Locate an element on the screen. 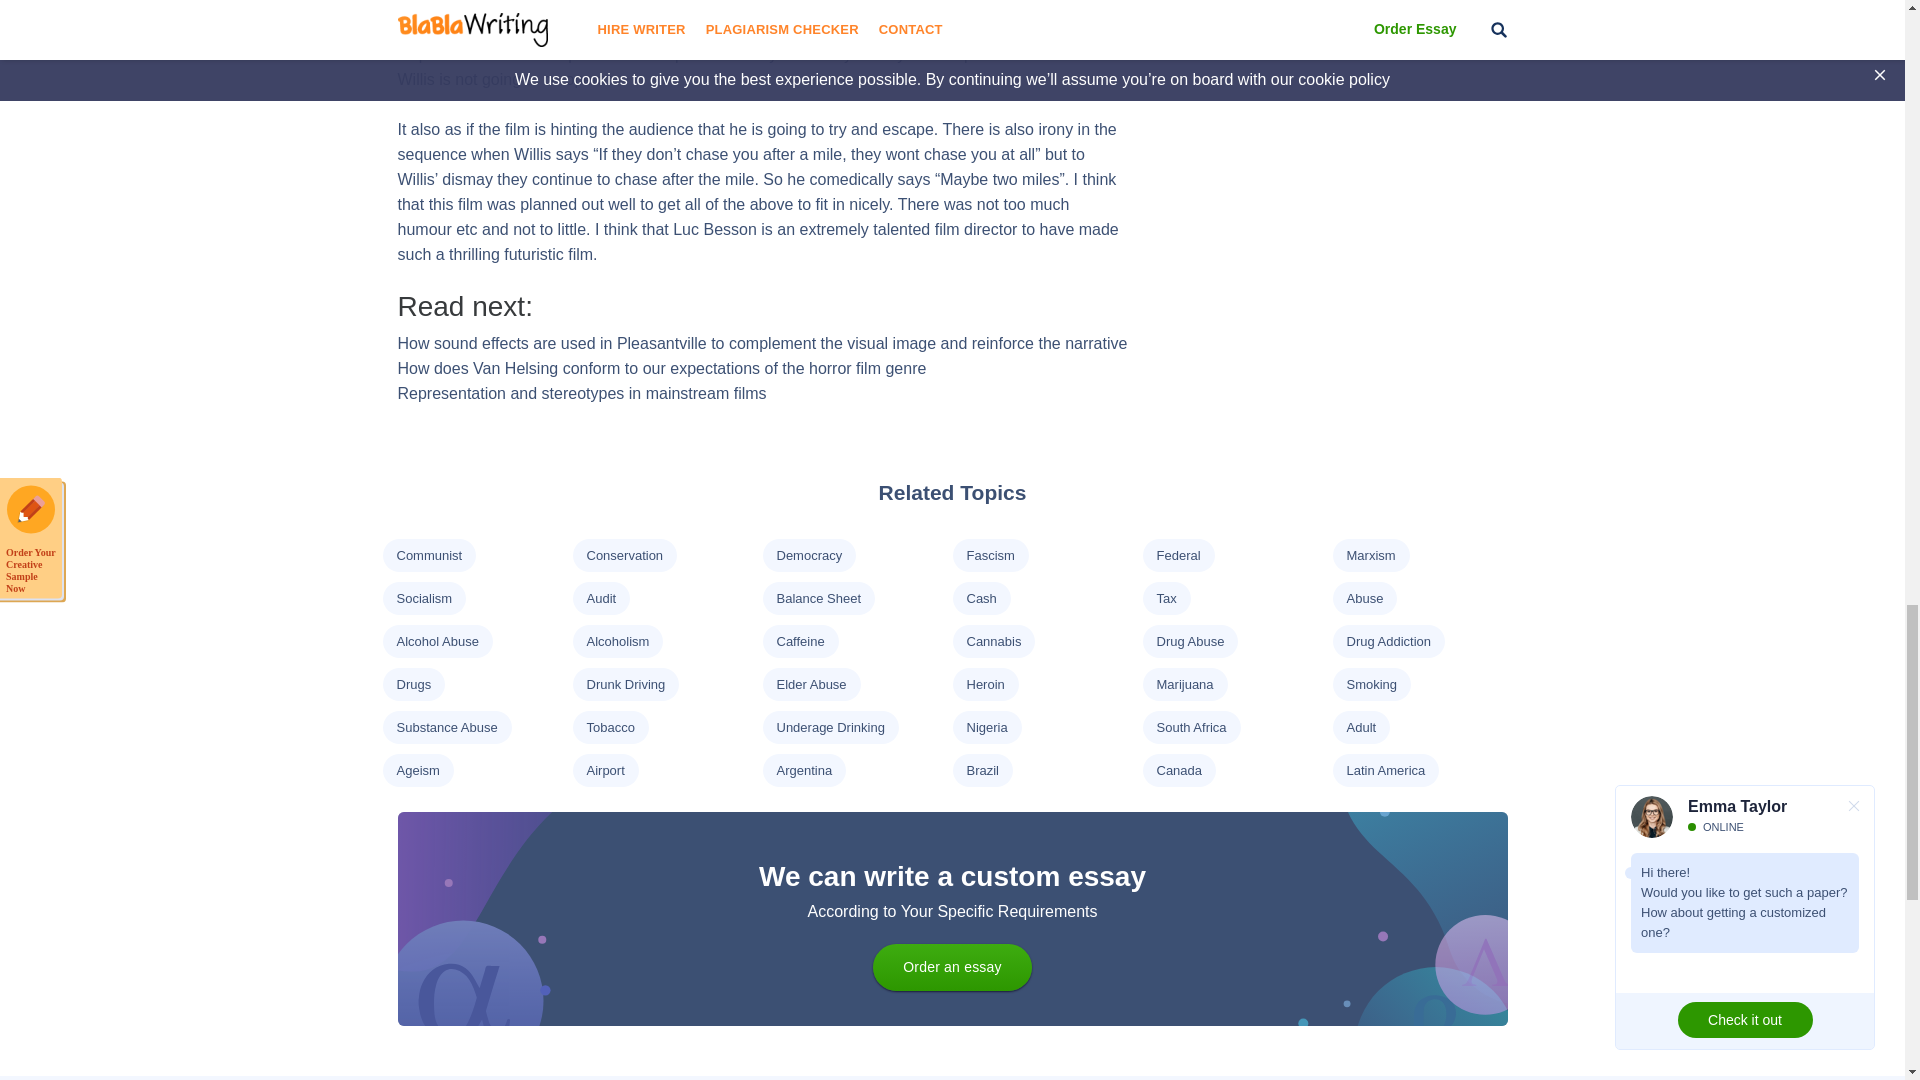  Socialism is located at coordinates (423, 598).